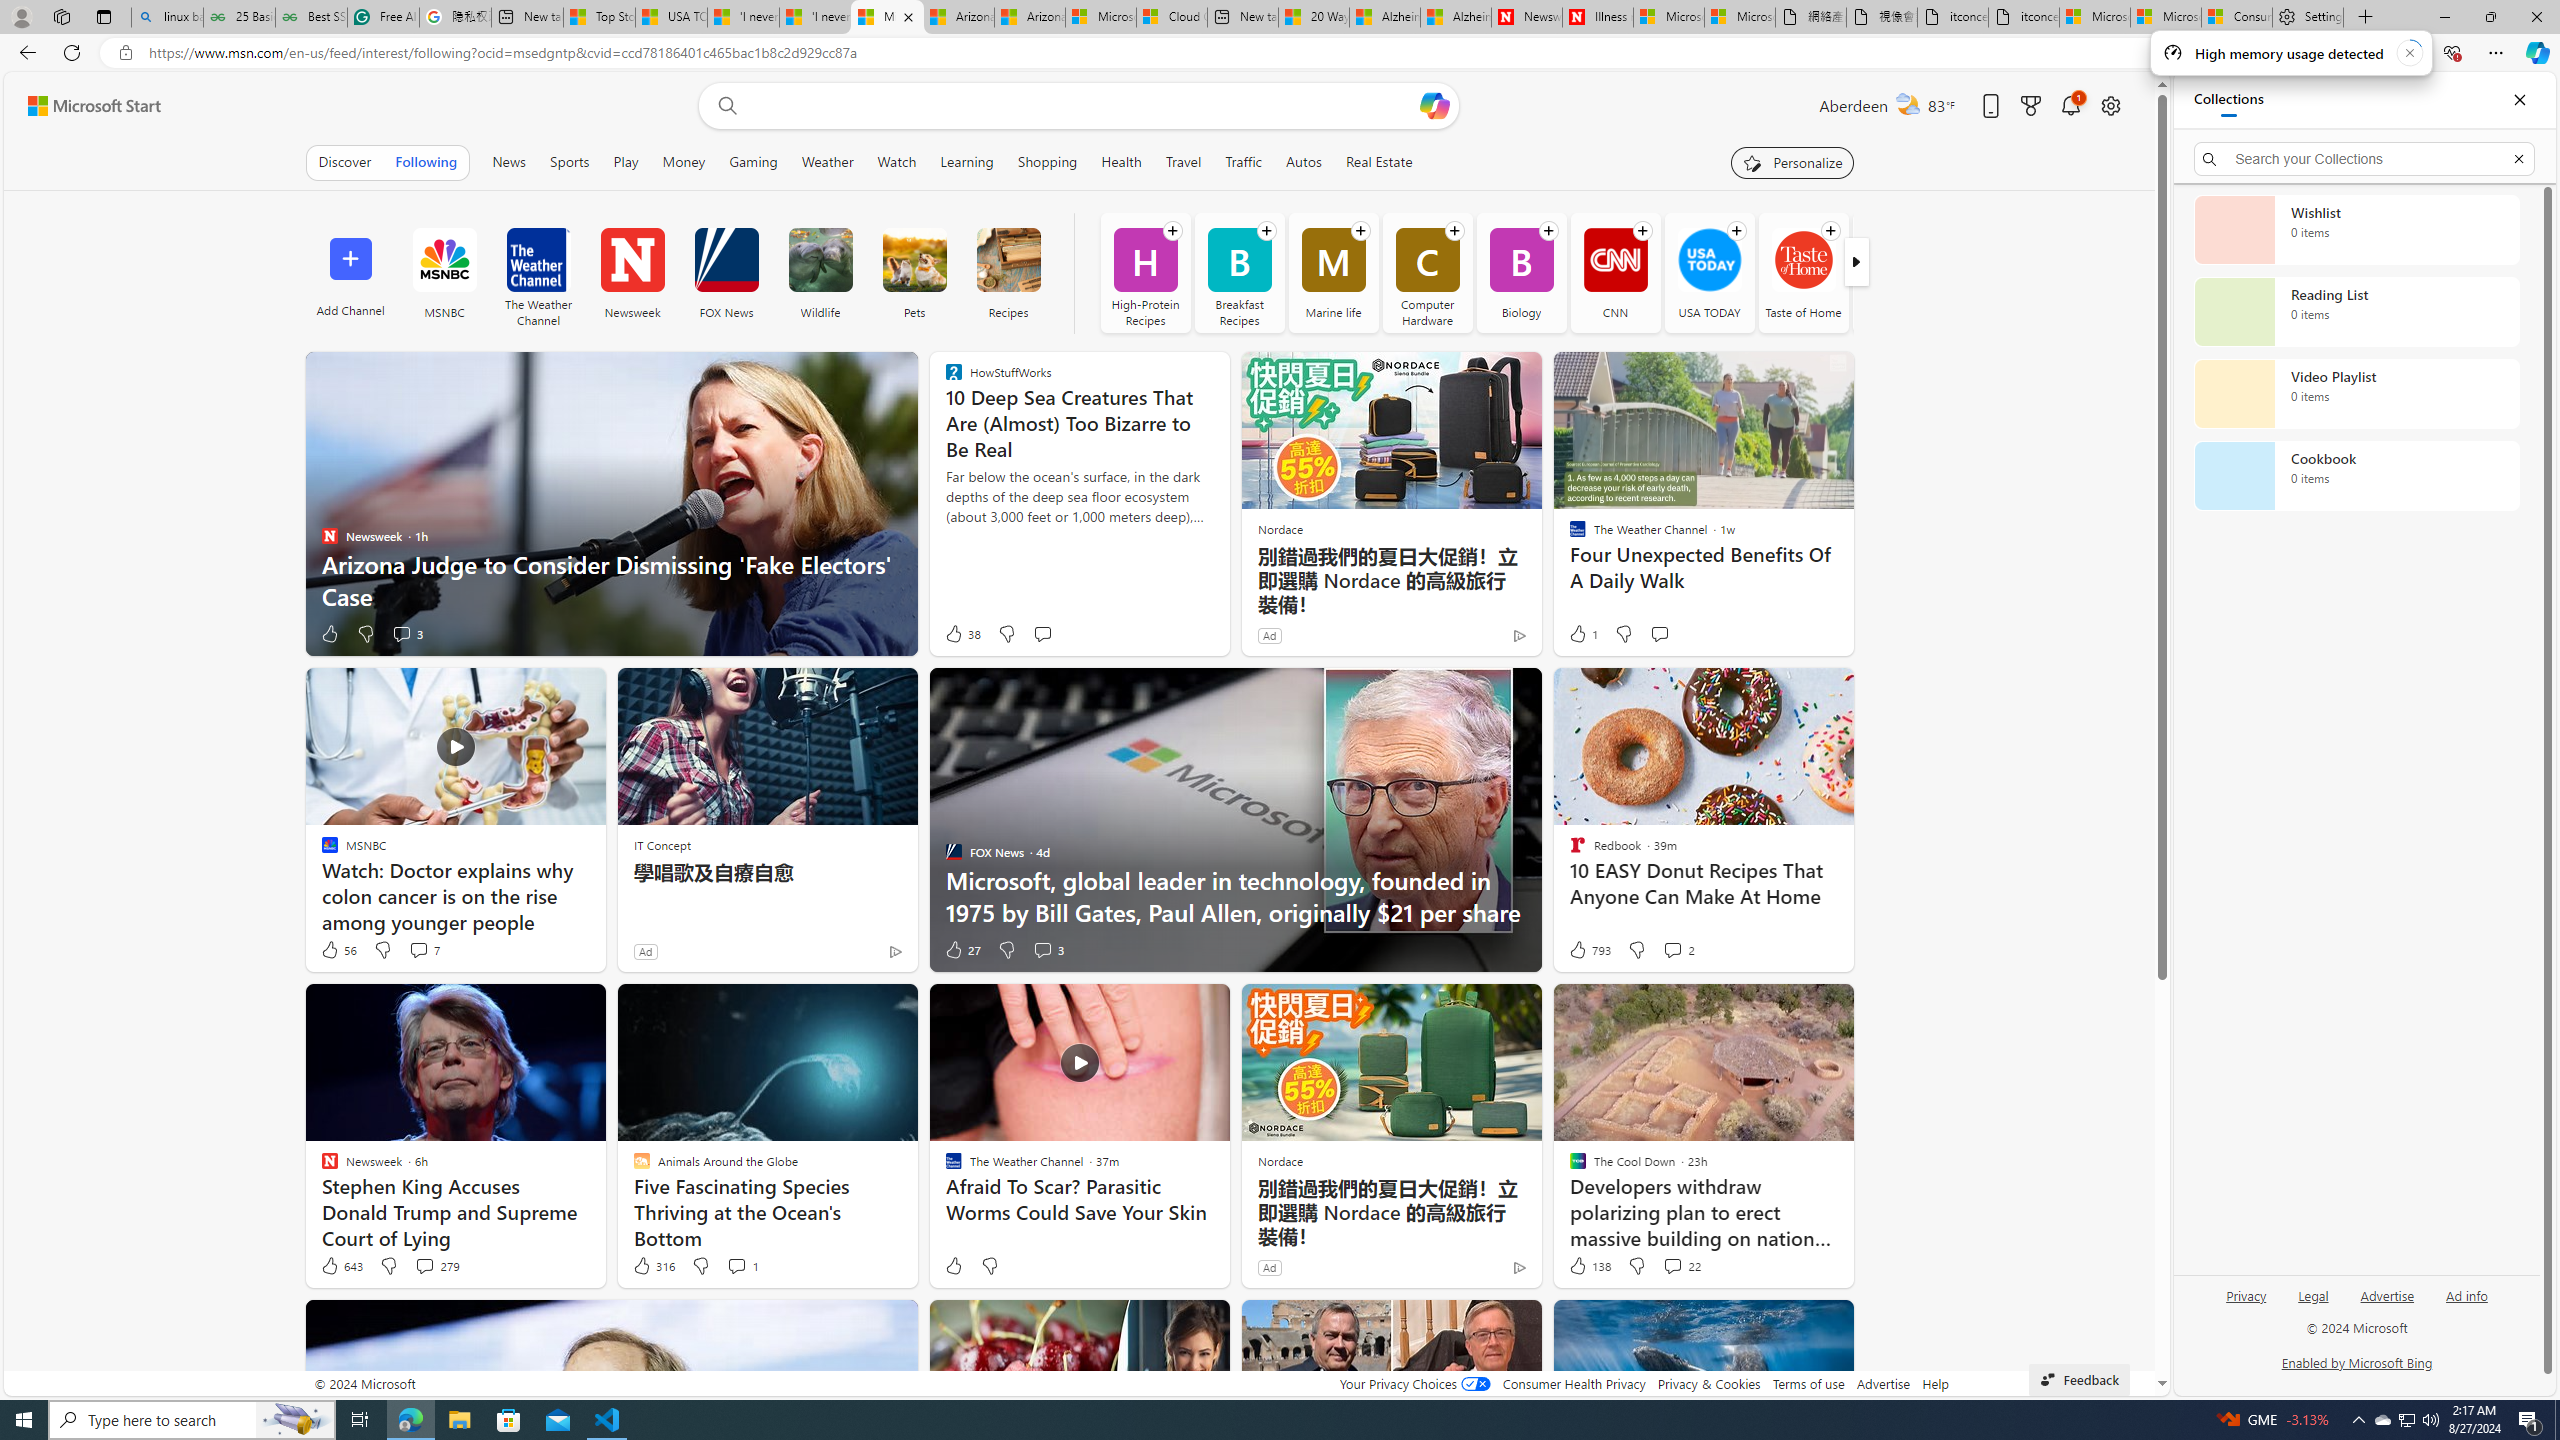 The height and width of the screenshot is (1440, 2560). Describe the element at coordinates (418, 950) in the screenshot. I see `View comments 7 Comment` at that location.